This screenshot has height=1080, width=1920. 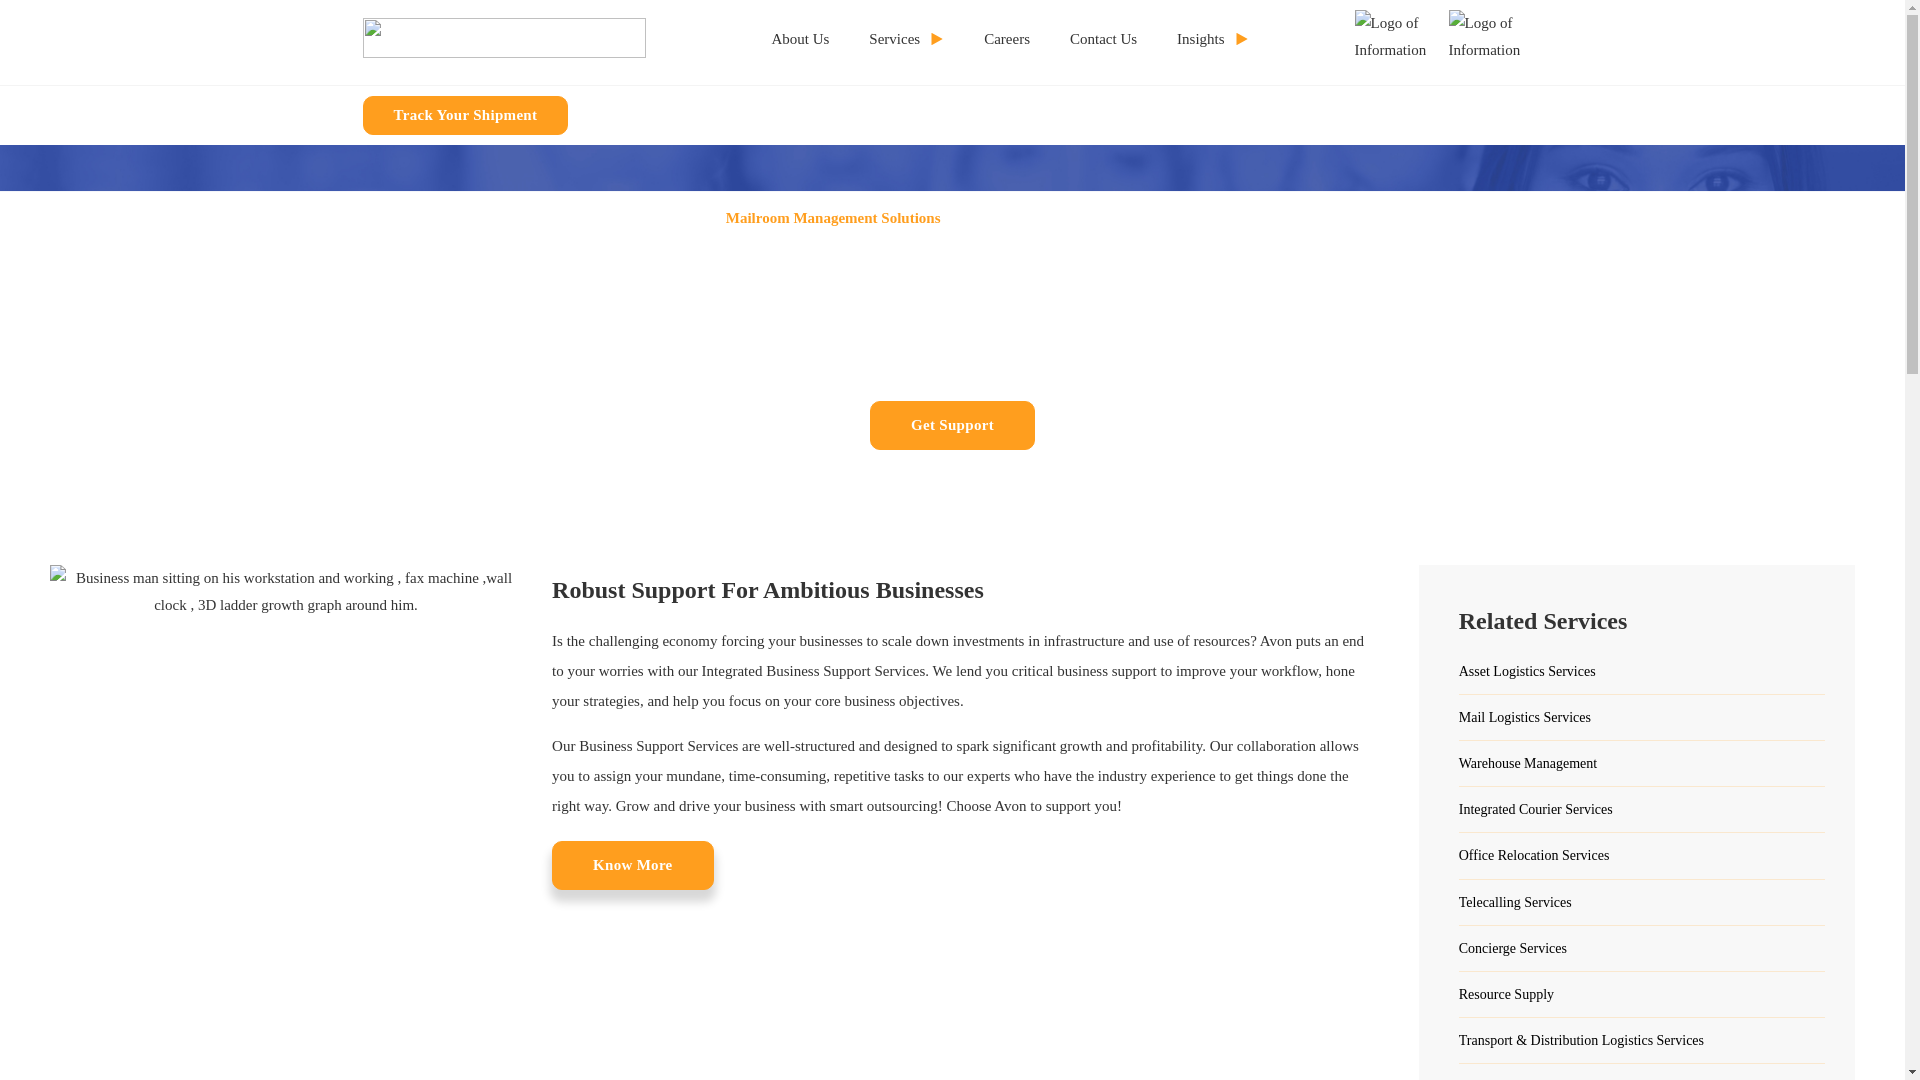 What do you see at coordinates (1006, 40) in the screenshot?
I see `Careers` at bounding box center [1006, 40].